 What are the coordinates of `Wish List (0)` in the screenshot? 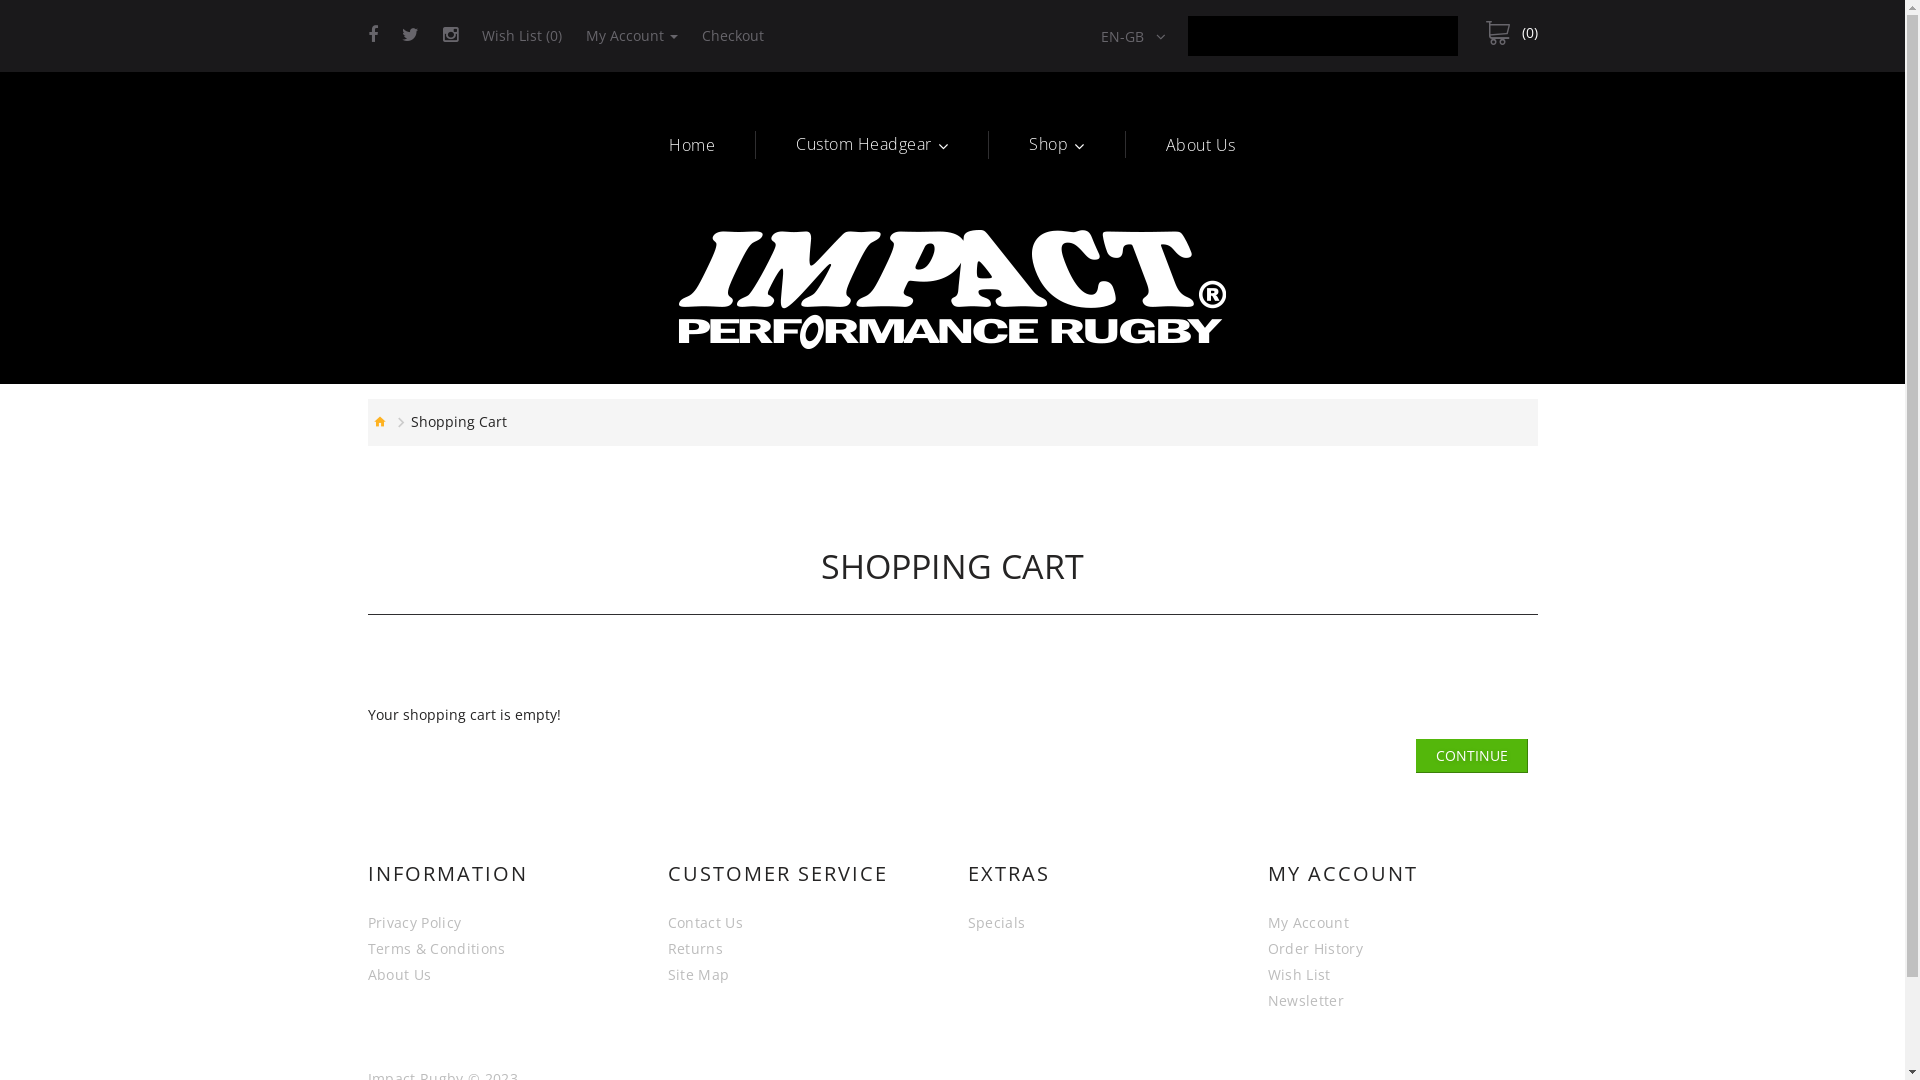 It's located at (522, 36).